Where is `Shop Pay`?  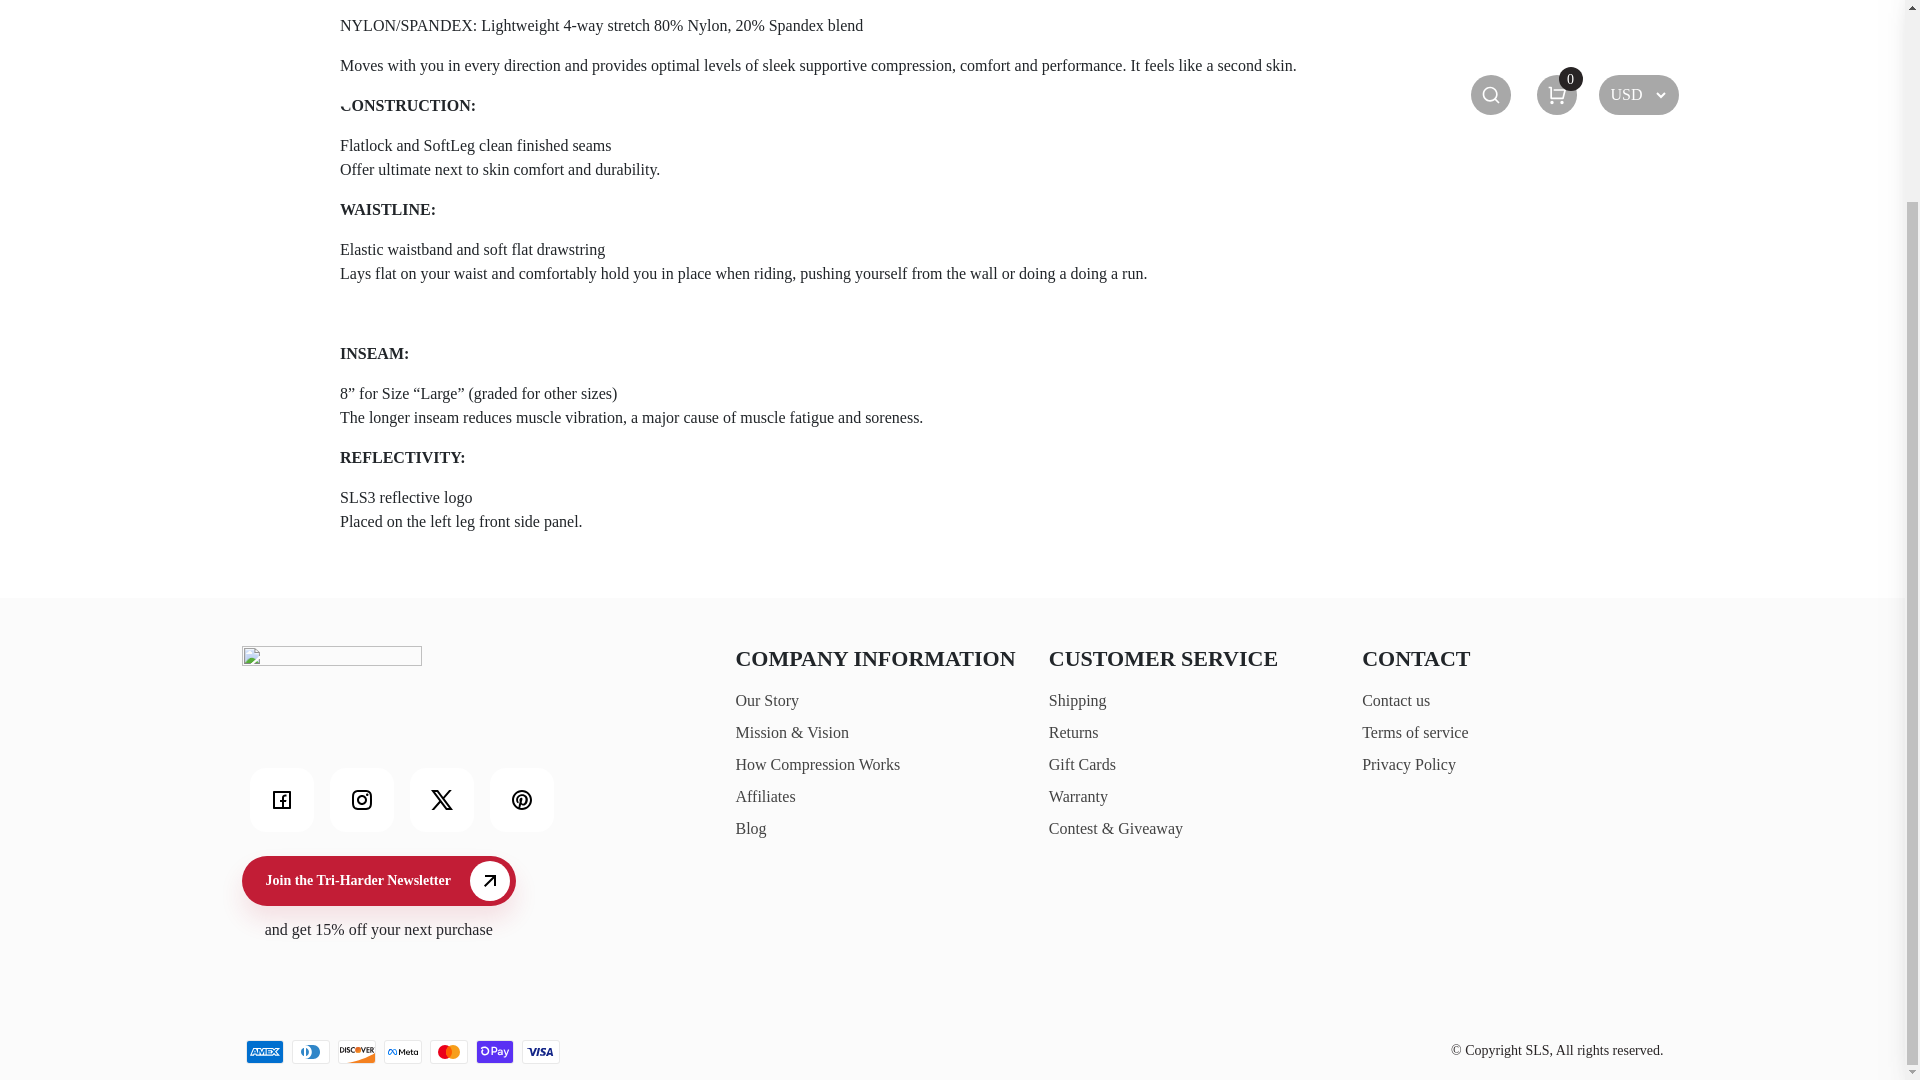
Shop Pay is located at coordinates (495, 1052).